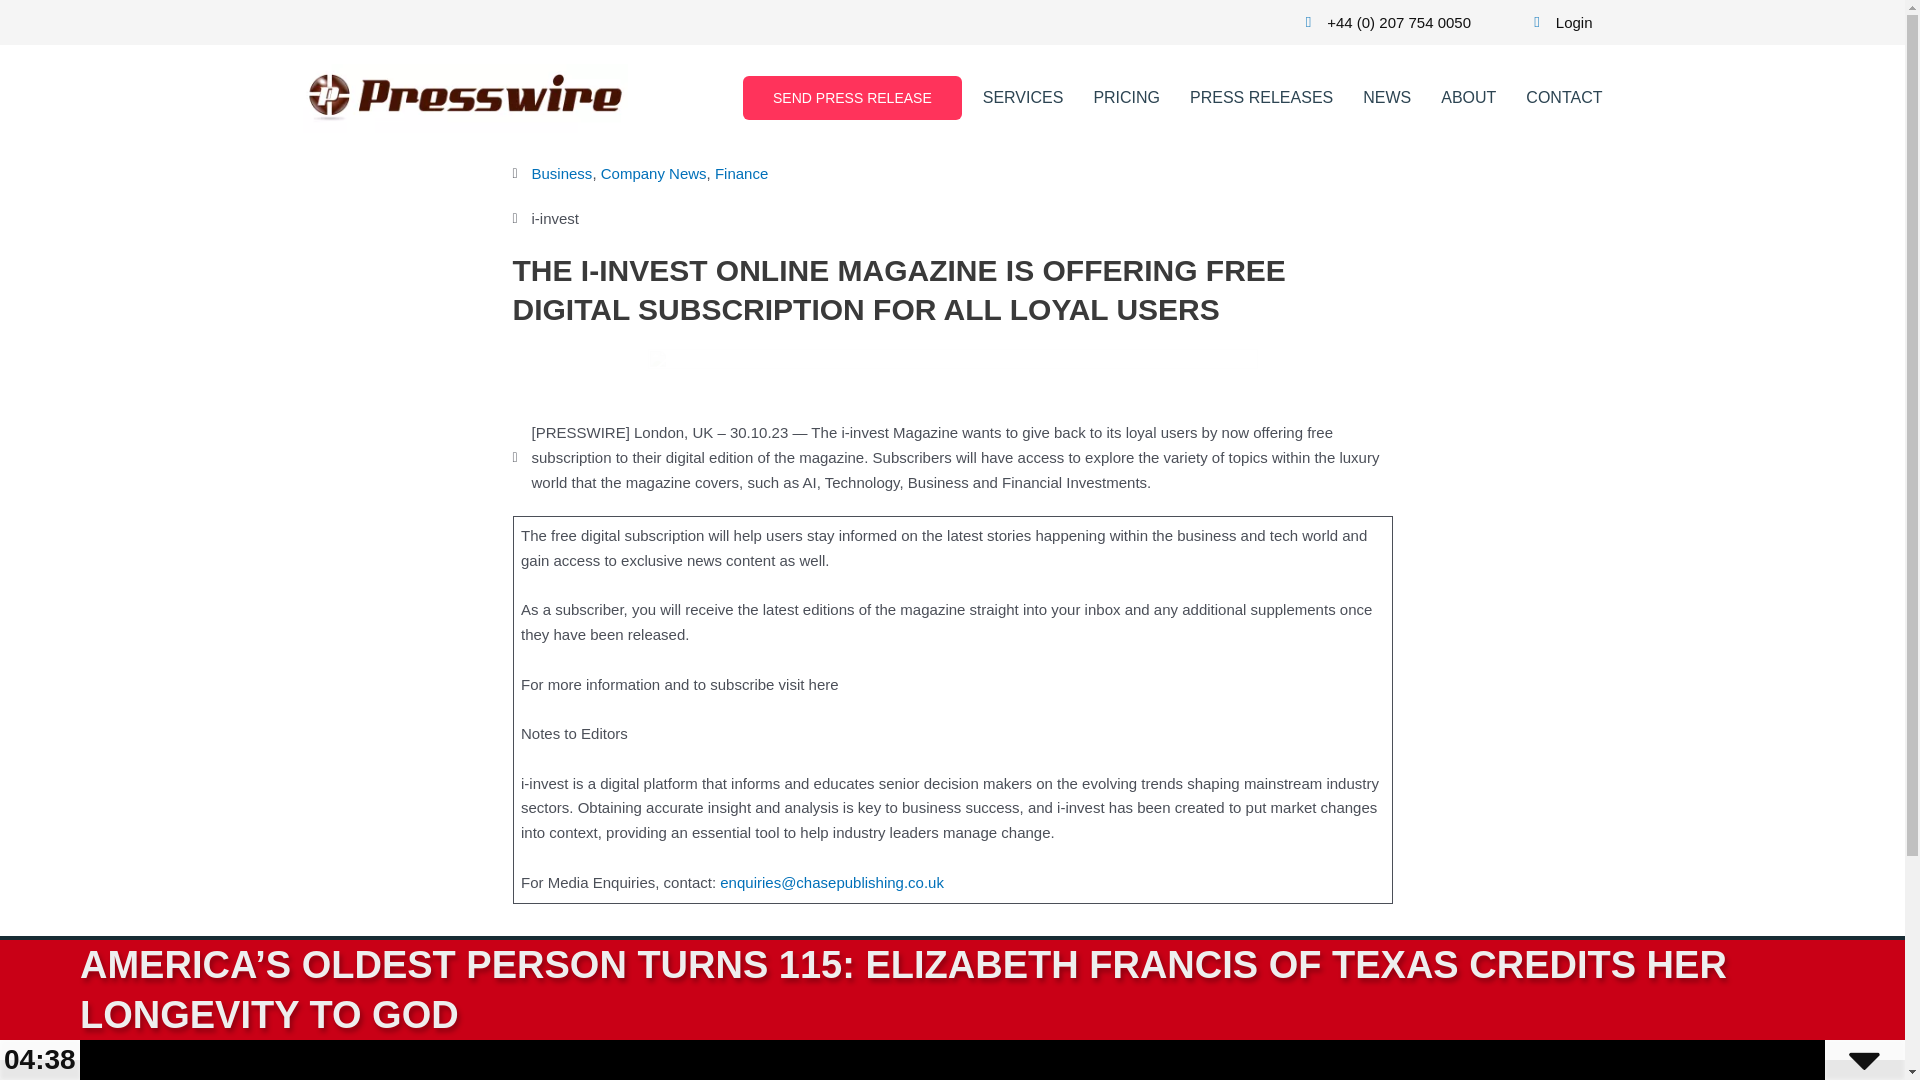 Image resolution: width=1920 pixels, height=1080 pixels. What do you see at coordinates (1047, 990) in the screenshot?
I see `NEWS` at bounding box center [1047, 990].